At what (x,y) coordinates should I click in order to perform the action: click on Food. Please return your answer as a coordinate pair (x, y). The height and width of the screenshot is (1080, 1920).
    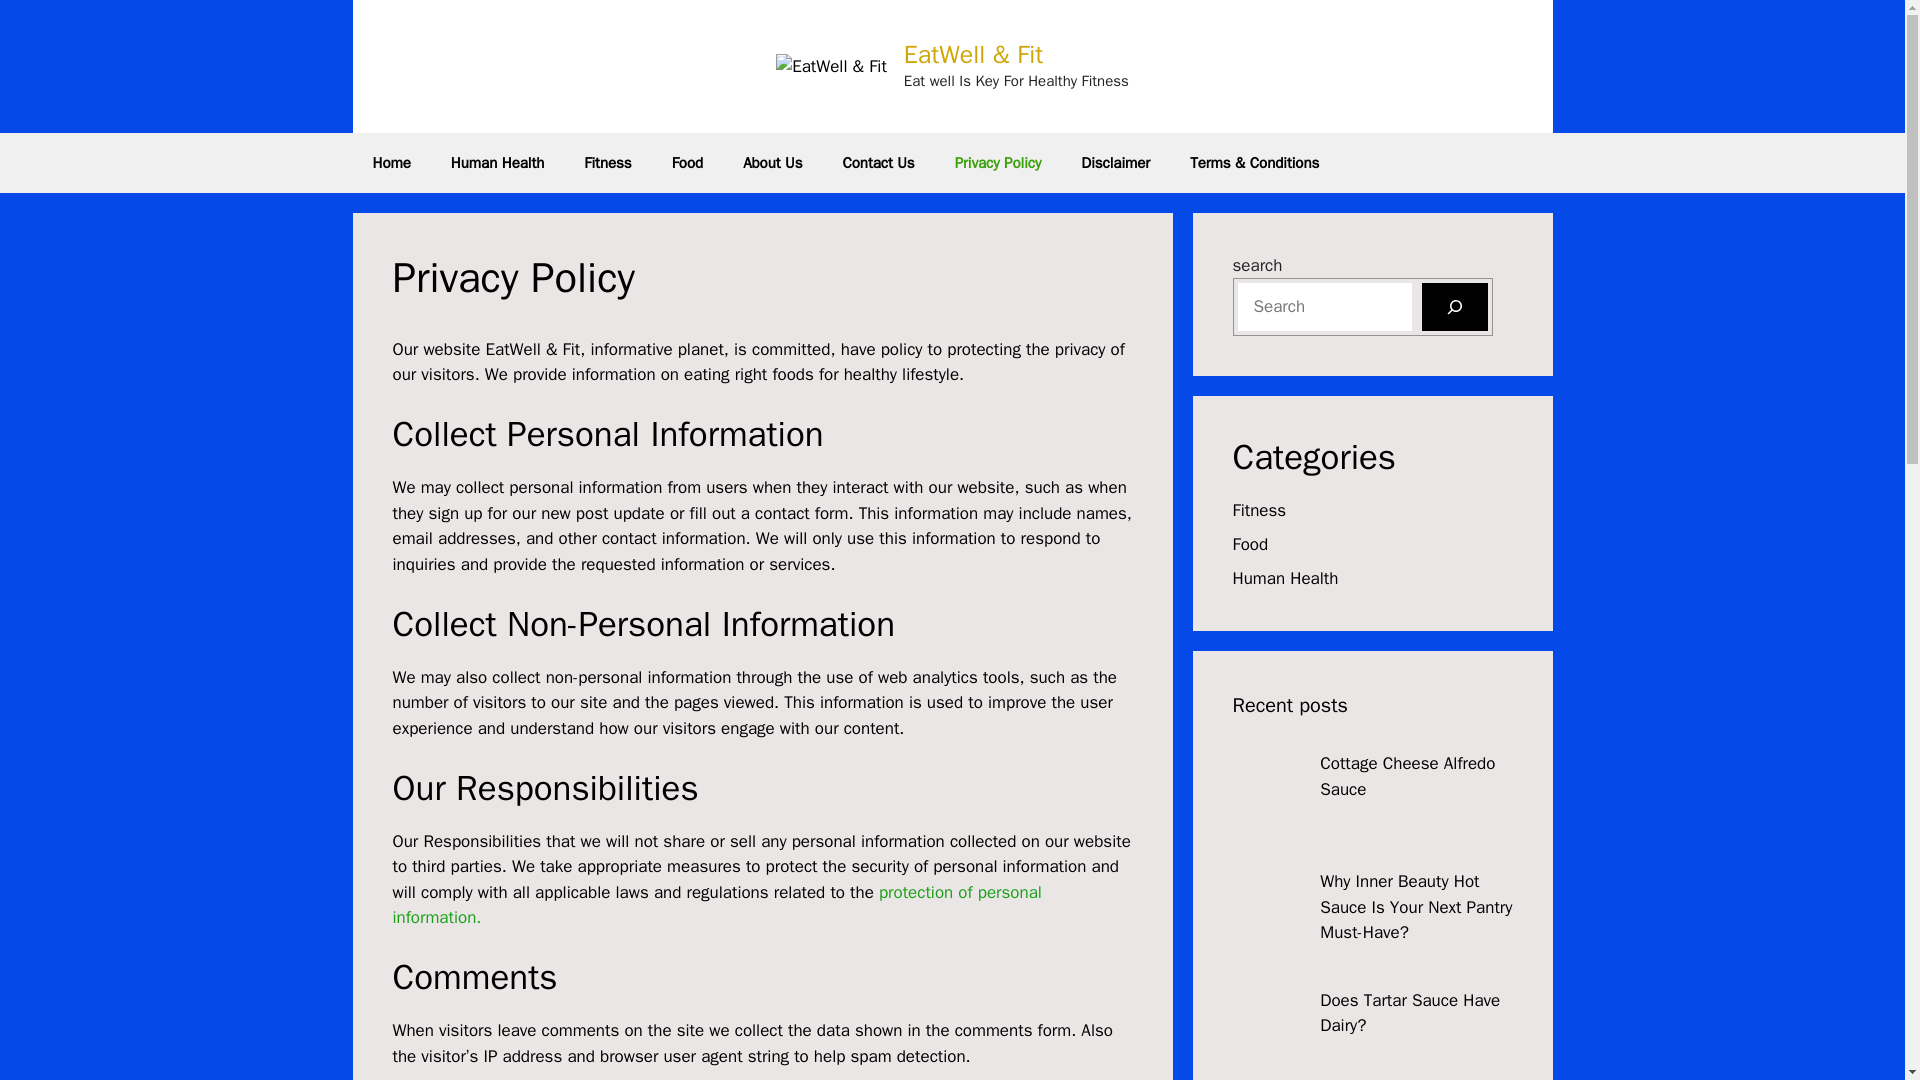
    Looking at the image, I should click on (688, 162).